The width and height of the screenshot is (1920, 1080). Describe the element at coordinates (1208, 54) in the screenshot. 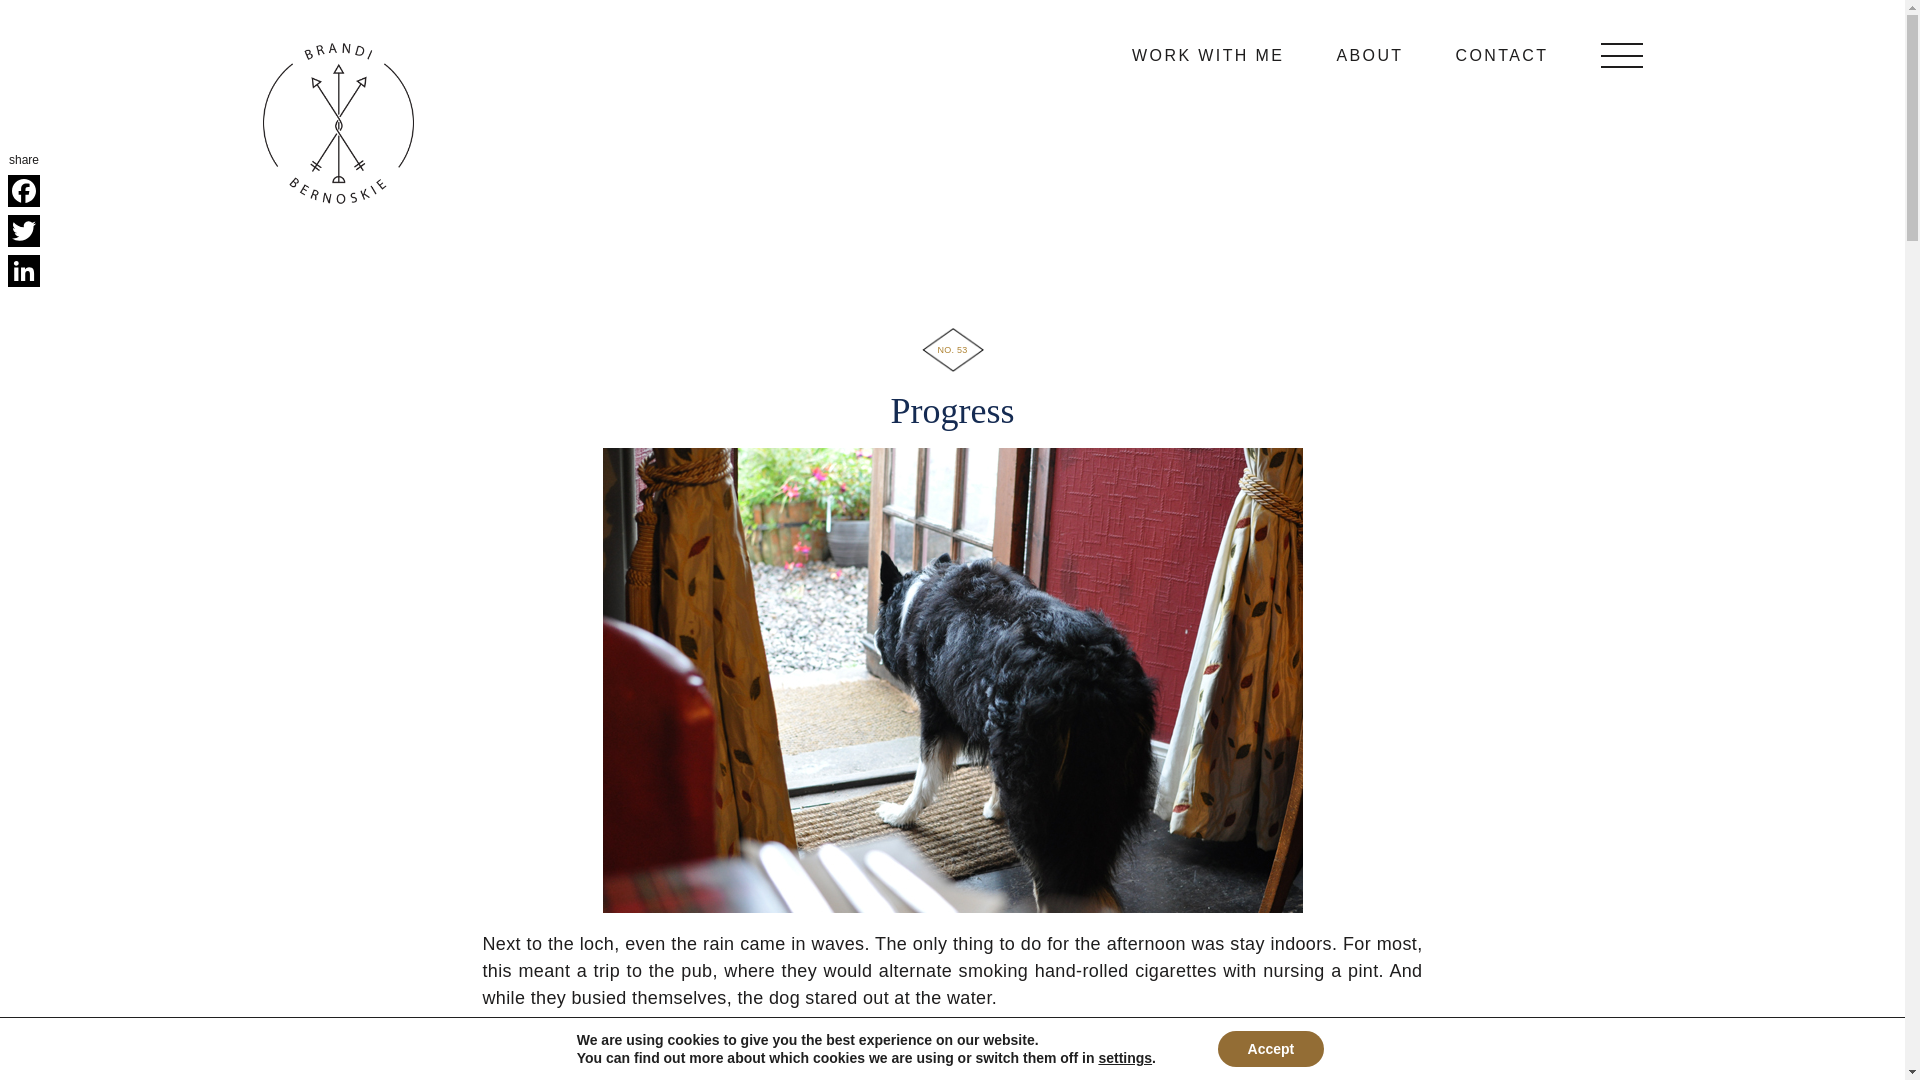

I see `WORK WITH ME` at that location.